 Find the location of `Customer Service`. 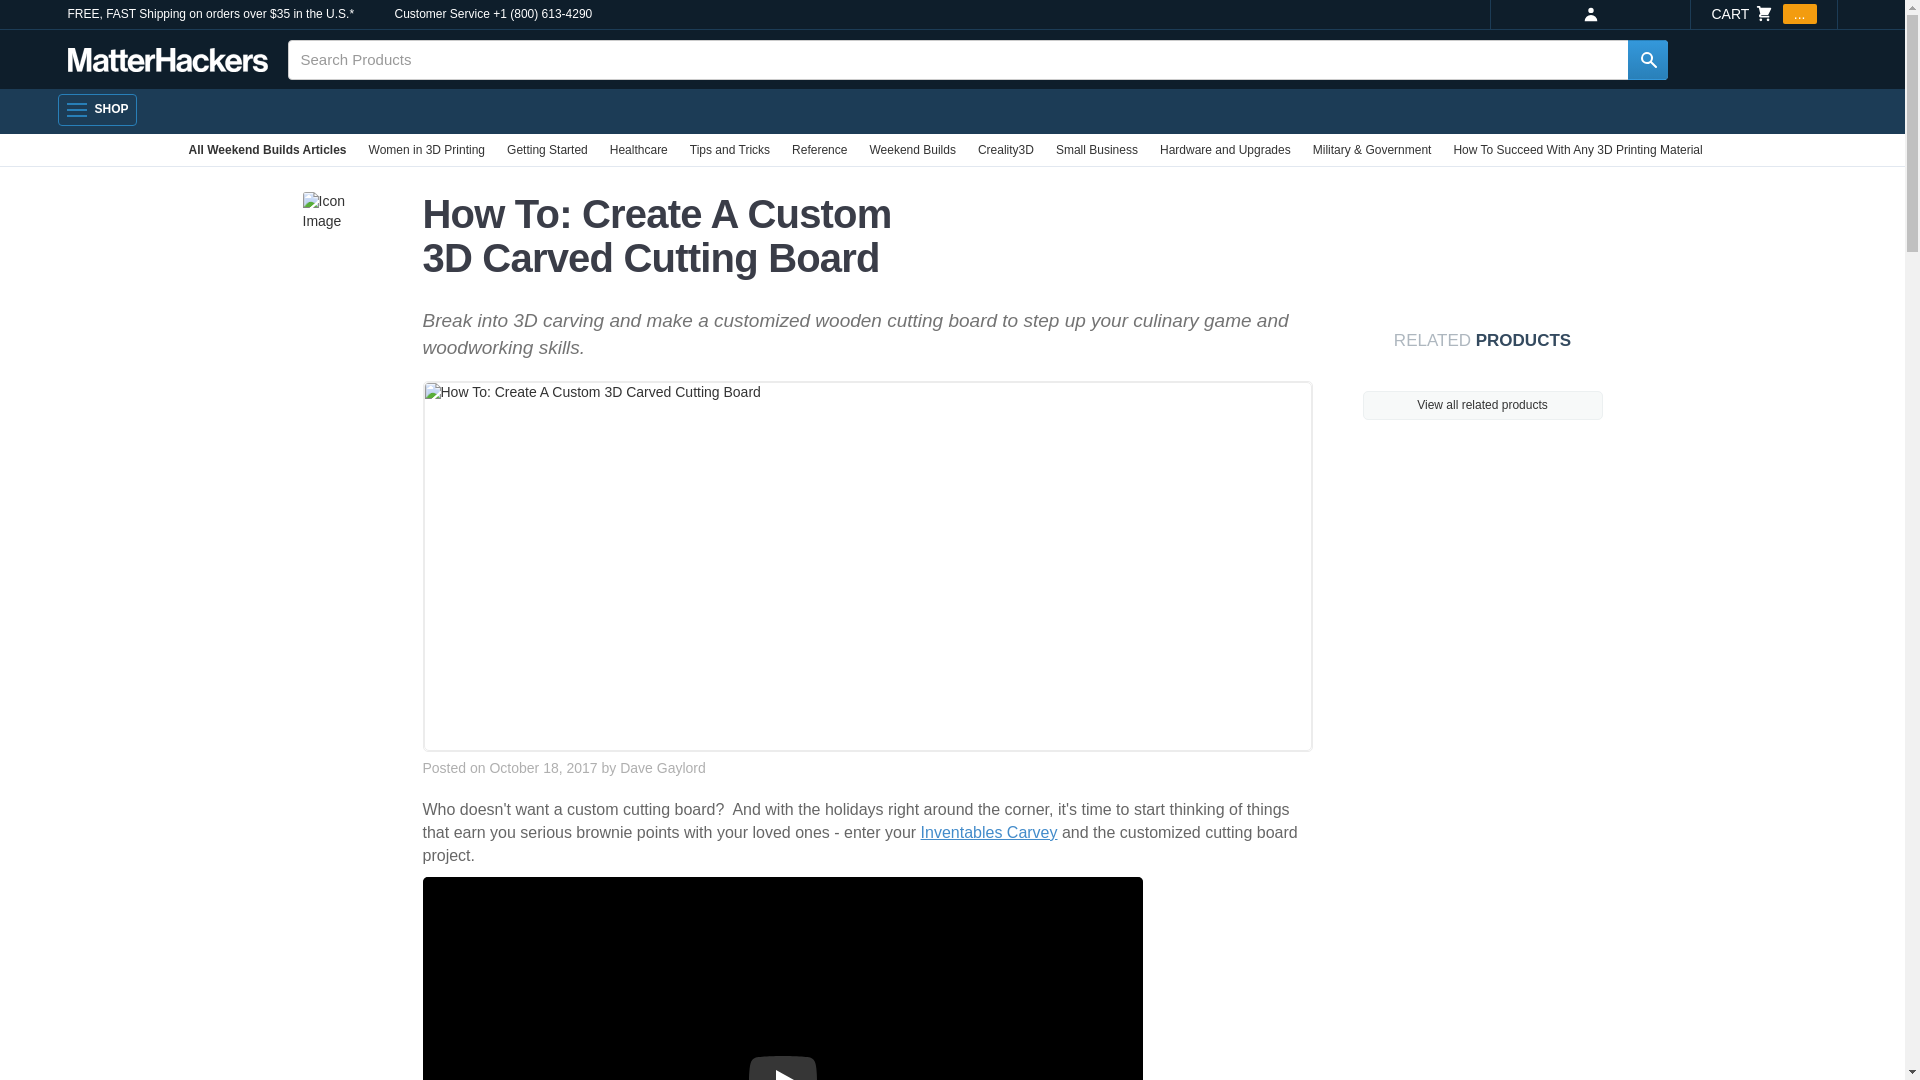

Customer Service is located at coordinates (441, 14).